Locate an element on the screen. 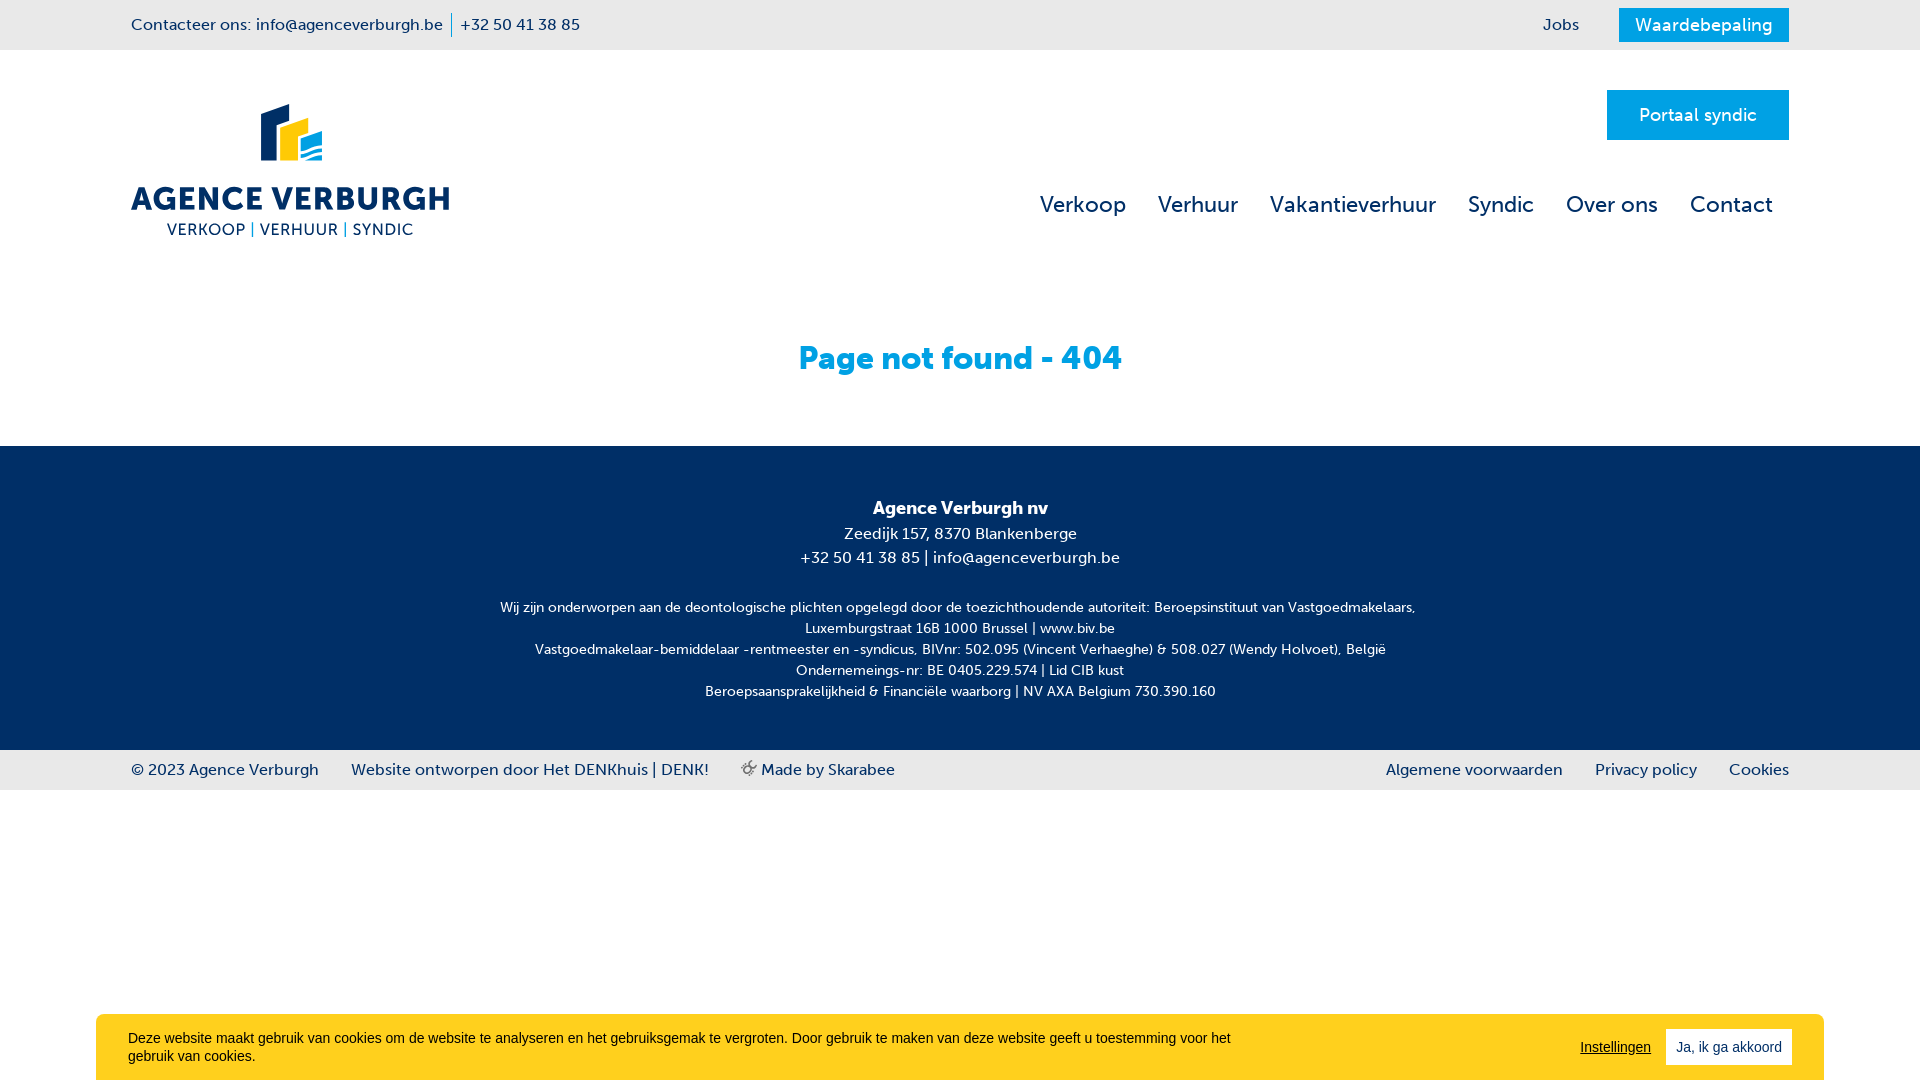 Image resolution: width=1920 pixels, height=1080 pixels. +32 50 41 38 85 is located at coordinates (860, 558).